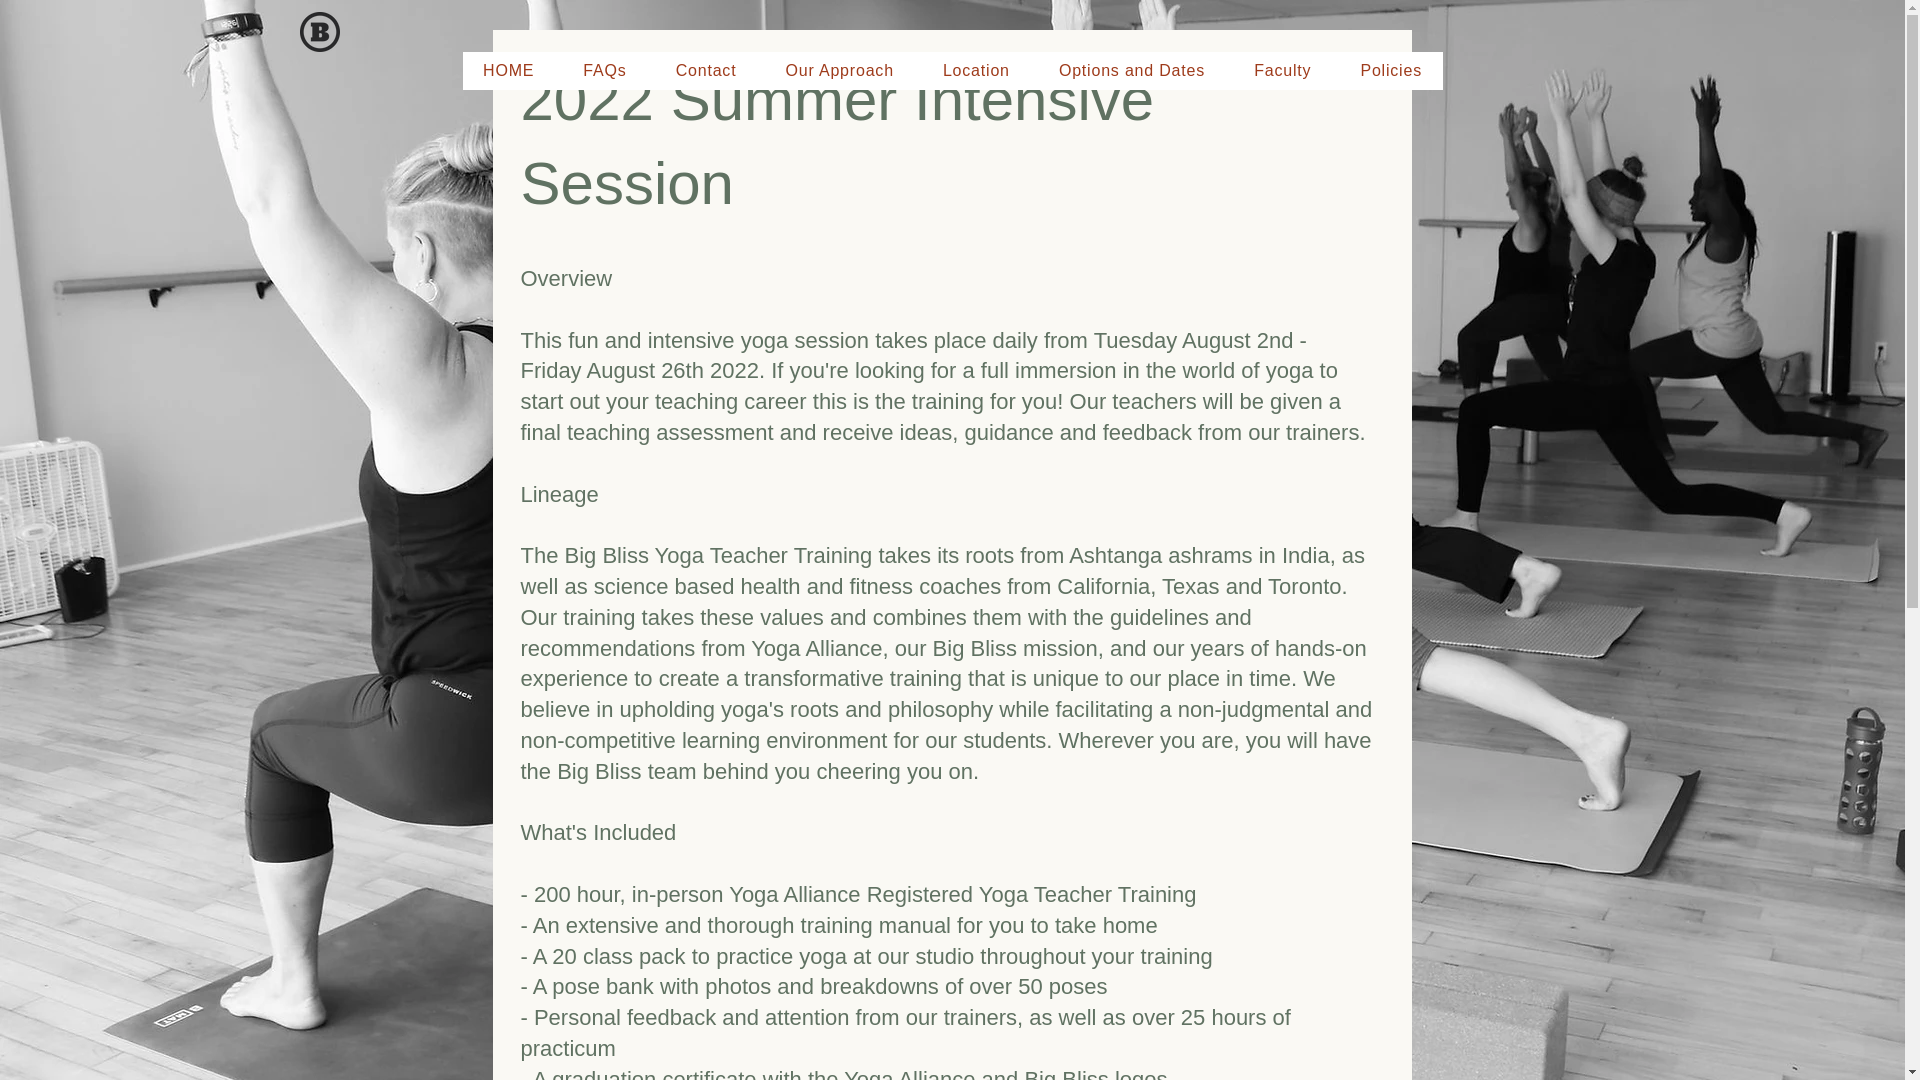 Image resolution: width=1920 pixels, height=1080 pixels. Describe the element at coordinates (1392, 70) in the screenshot. I see `Policies` at that location.